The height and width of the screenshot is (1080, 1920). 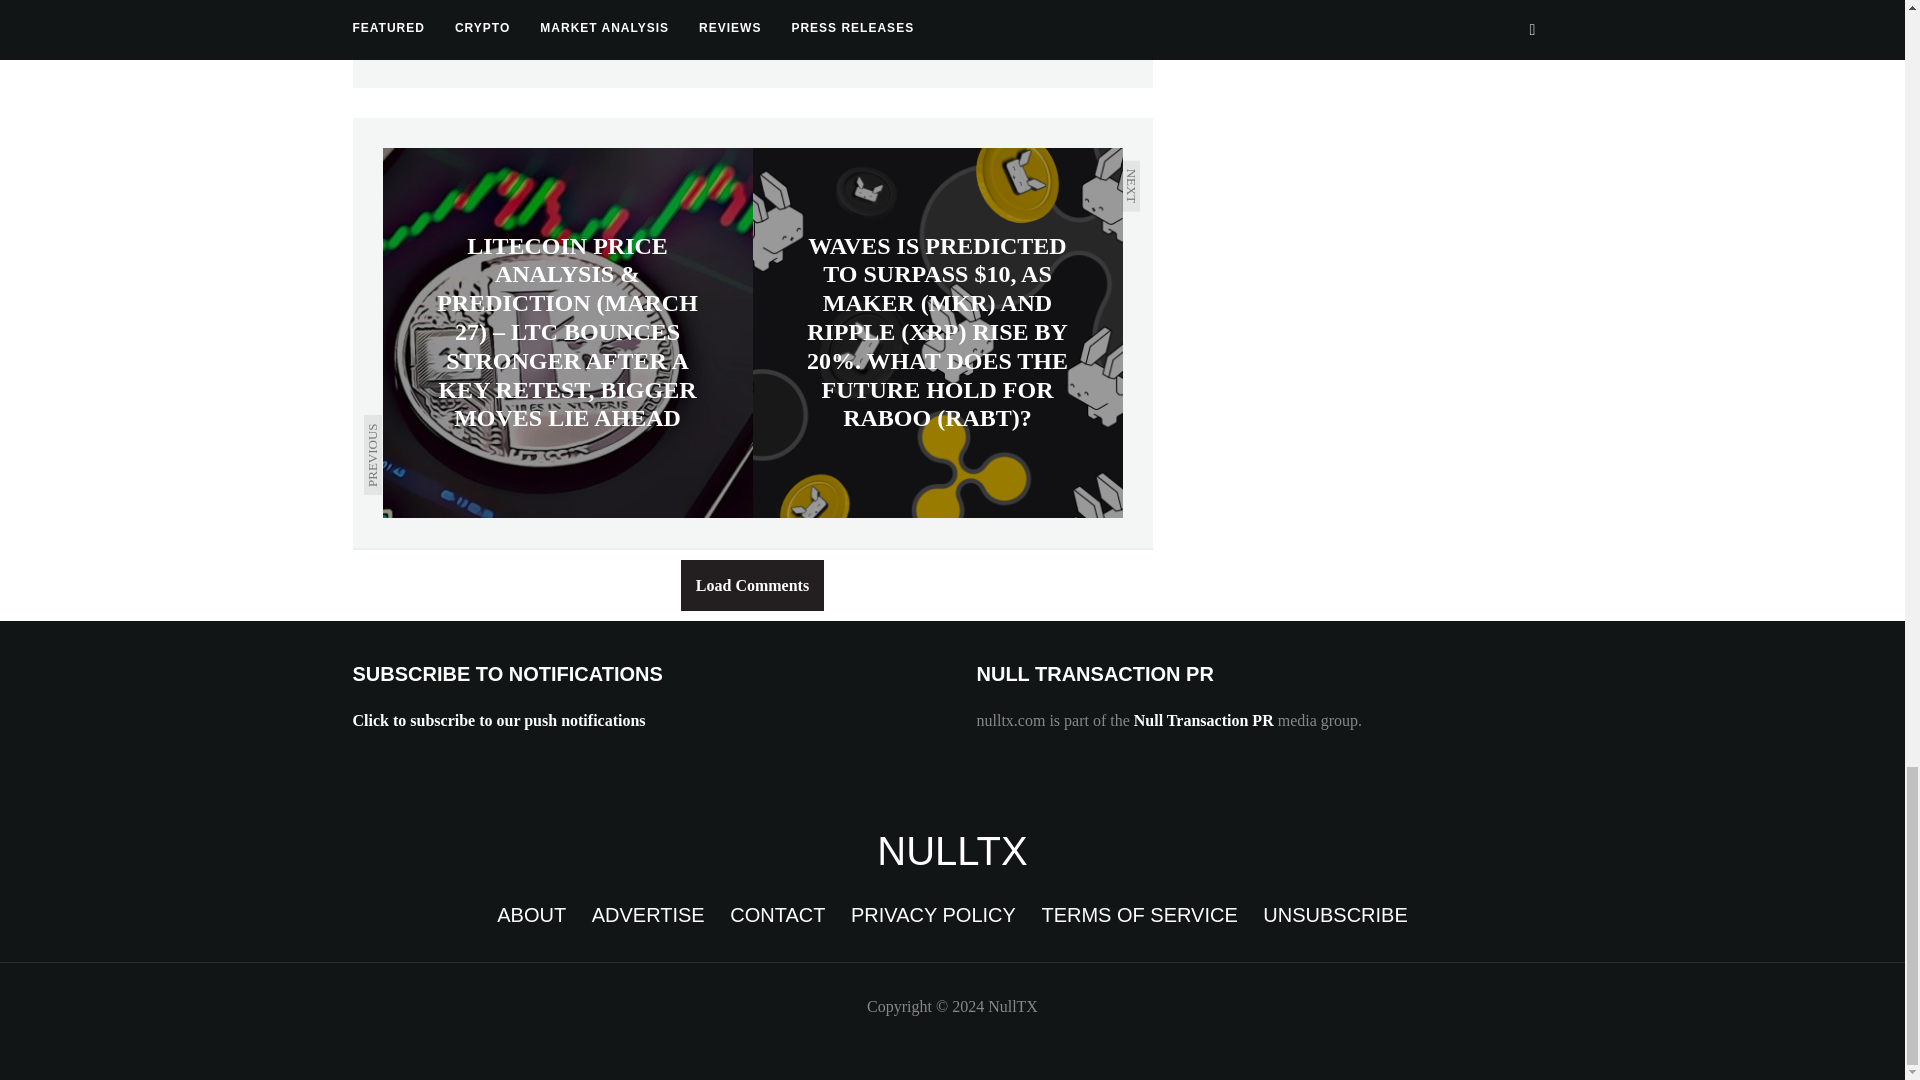 What do you see at coordinates (752, 586) in the screenshot?
I see `Load Comments` at bounding box center [752, 586].